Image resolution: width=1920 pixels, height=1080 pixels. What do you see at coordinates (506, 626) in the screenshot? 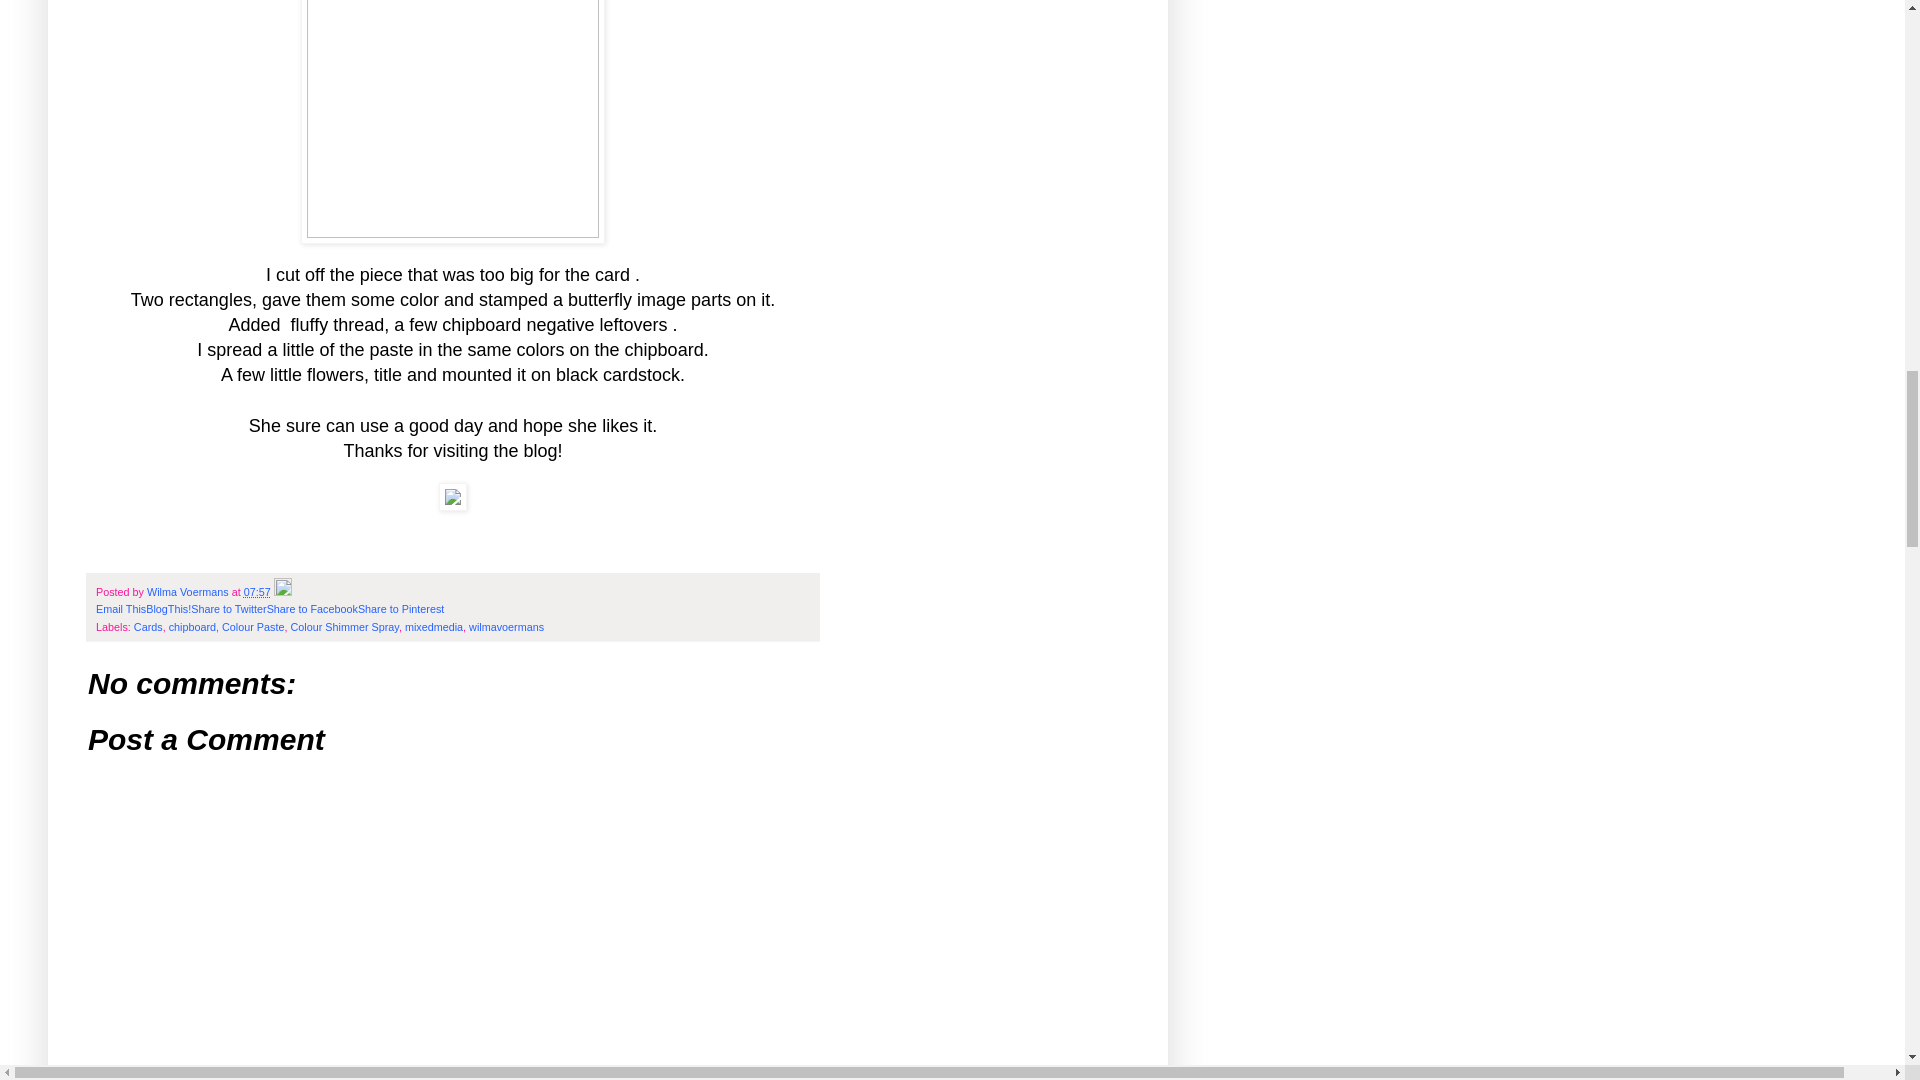
I see `wilmavoermans` at bounding box center [506, 626].